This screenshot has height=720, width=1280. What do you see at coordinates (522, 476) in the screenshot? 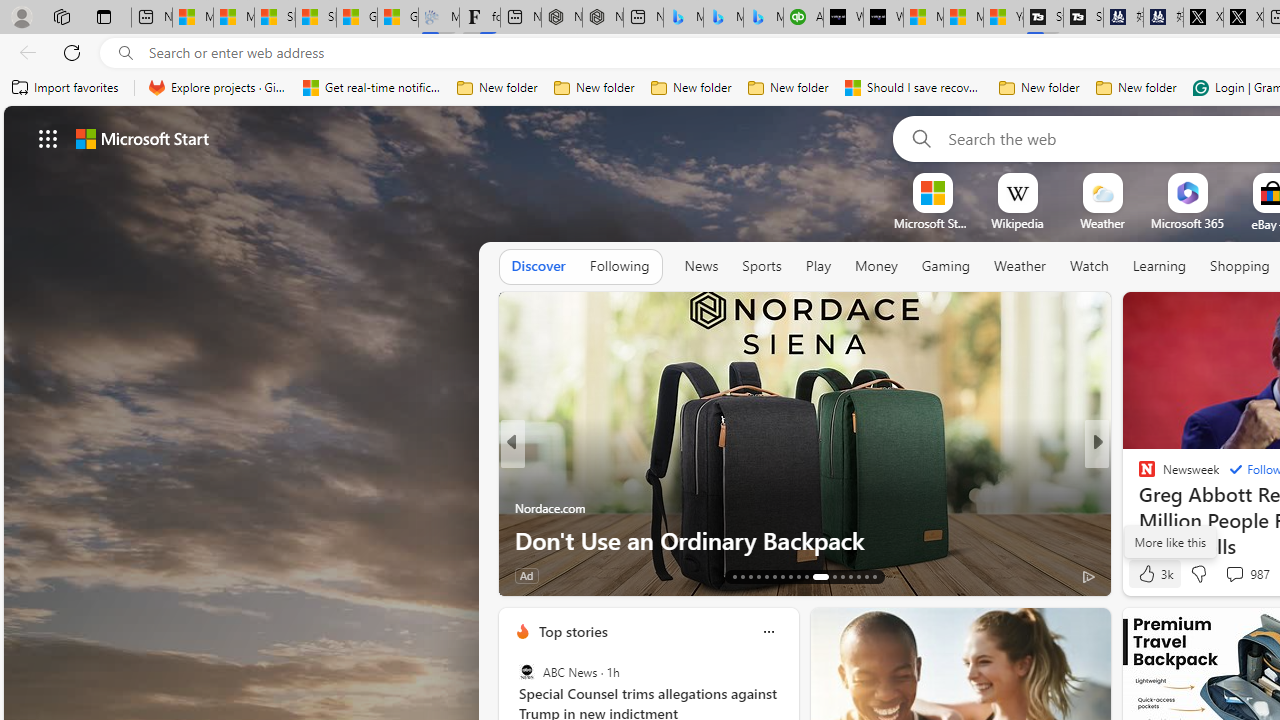
I see `PsychLove` at bounding box center [522, 476].